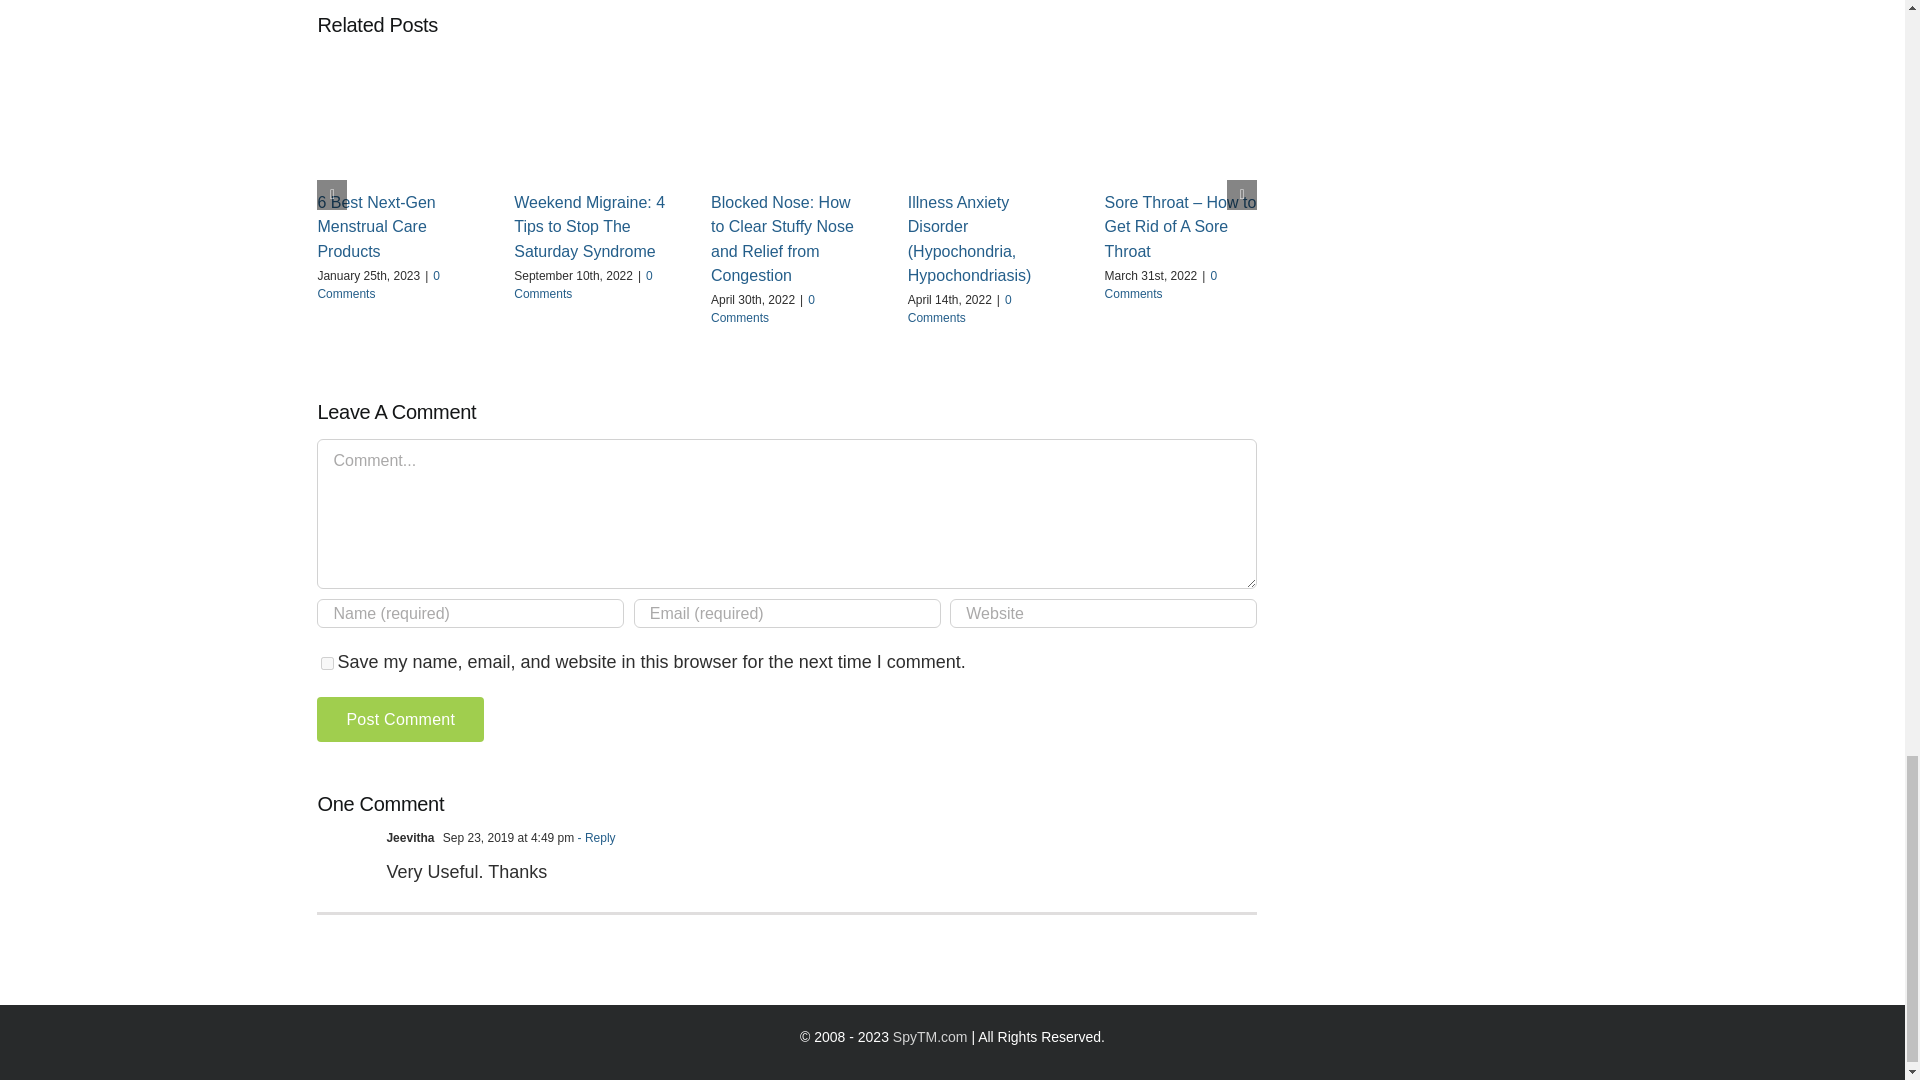 This screenshot has width=1920, height=1080. What do you see at coordinates (343, 857) in the screenshot?
I see `Banish Morning Fatigue to Supercharge Your Mornings 7` at bounding box center [343, 857].